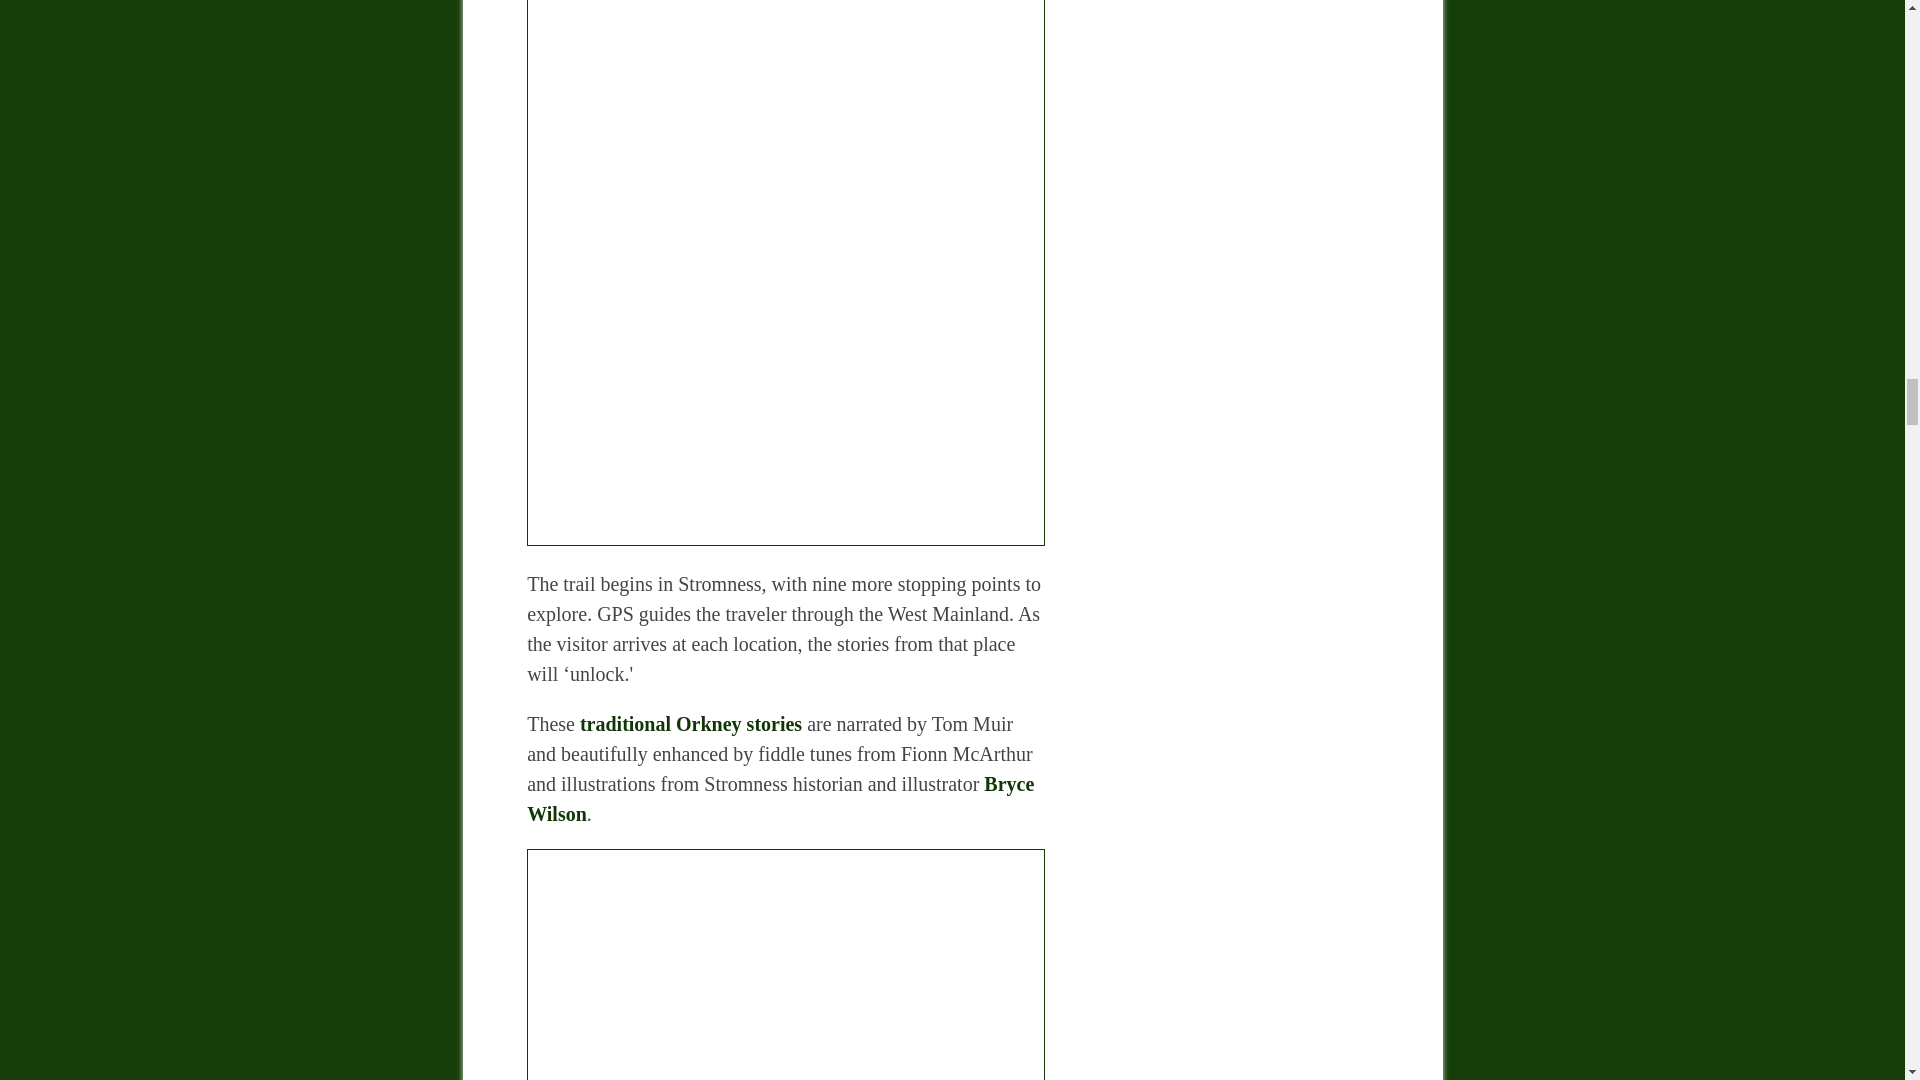  Describe the element at coordinates (780, 799) in the screenshot. I see `Bryce Wilson` at that location.